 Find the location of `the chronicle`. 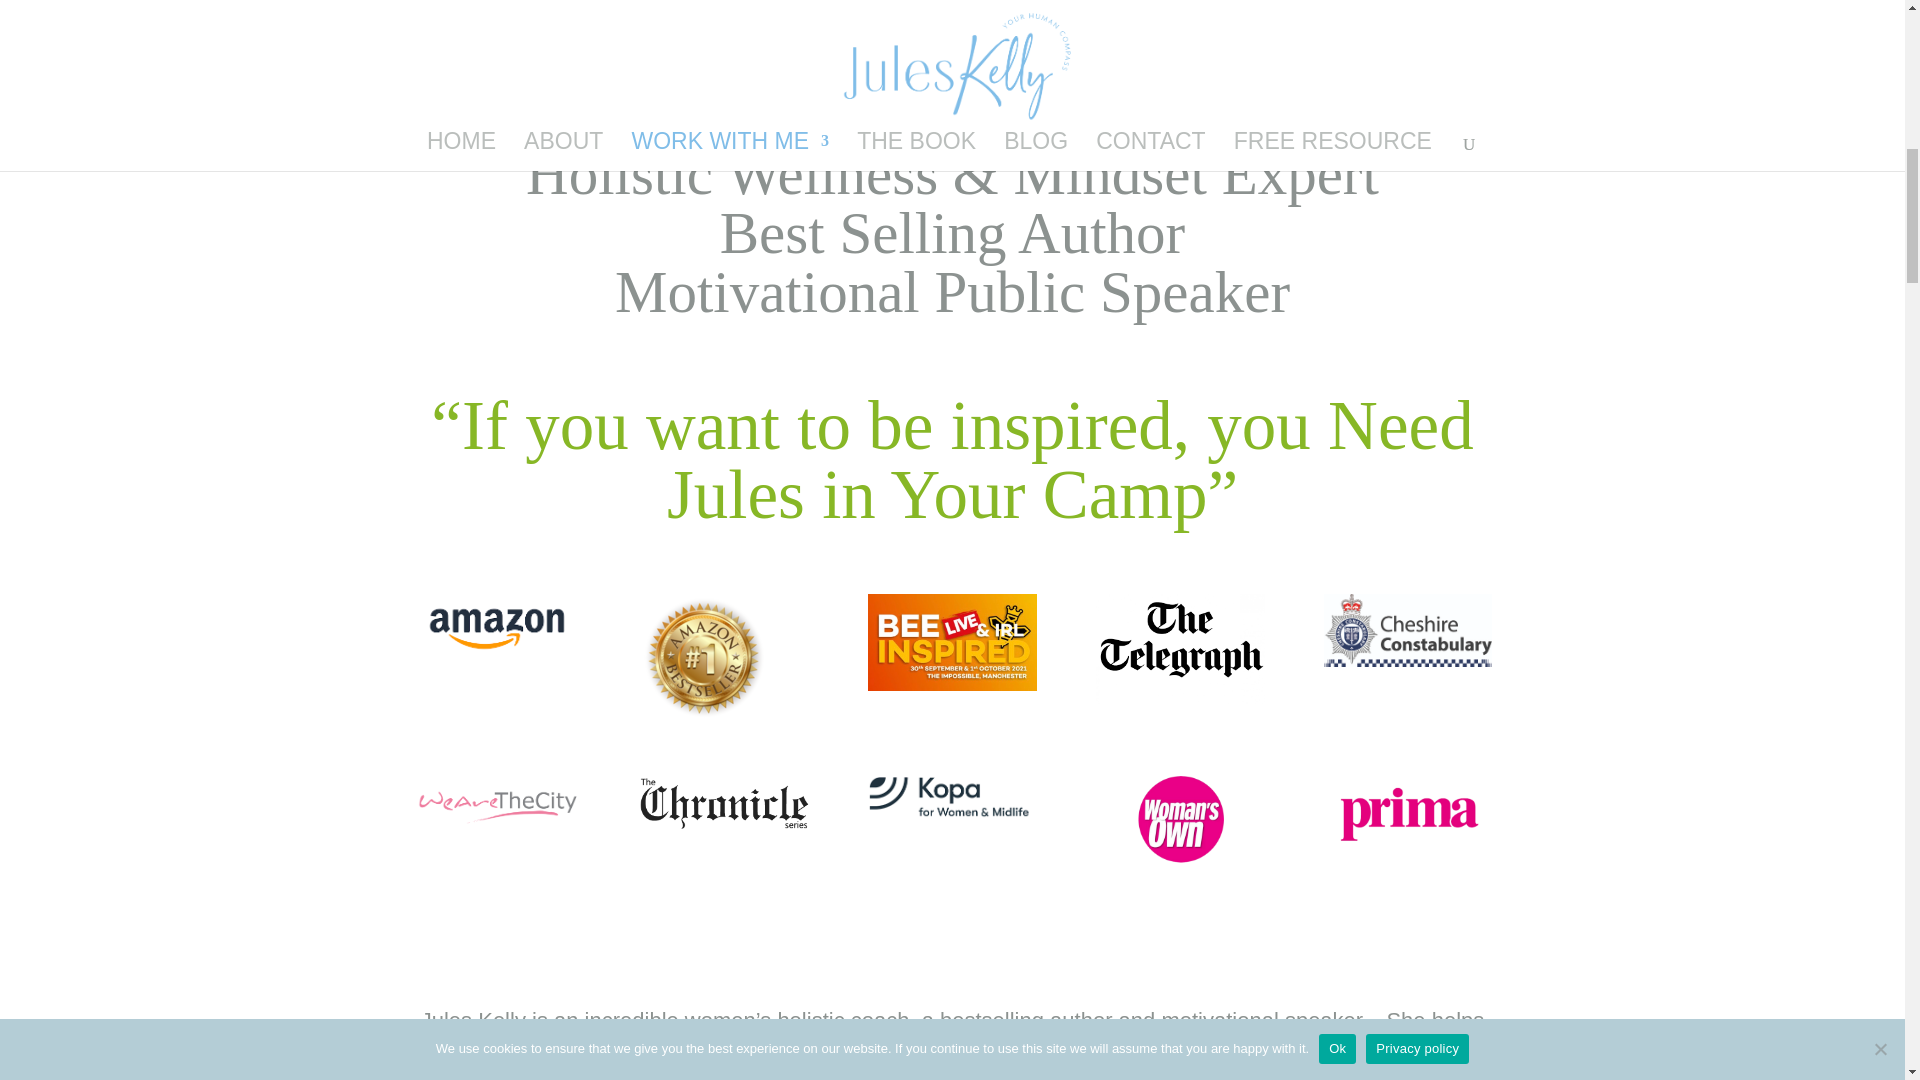

the chronicle is located at coordinates (724, 804).